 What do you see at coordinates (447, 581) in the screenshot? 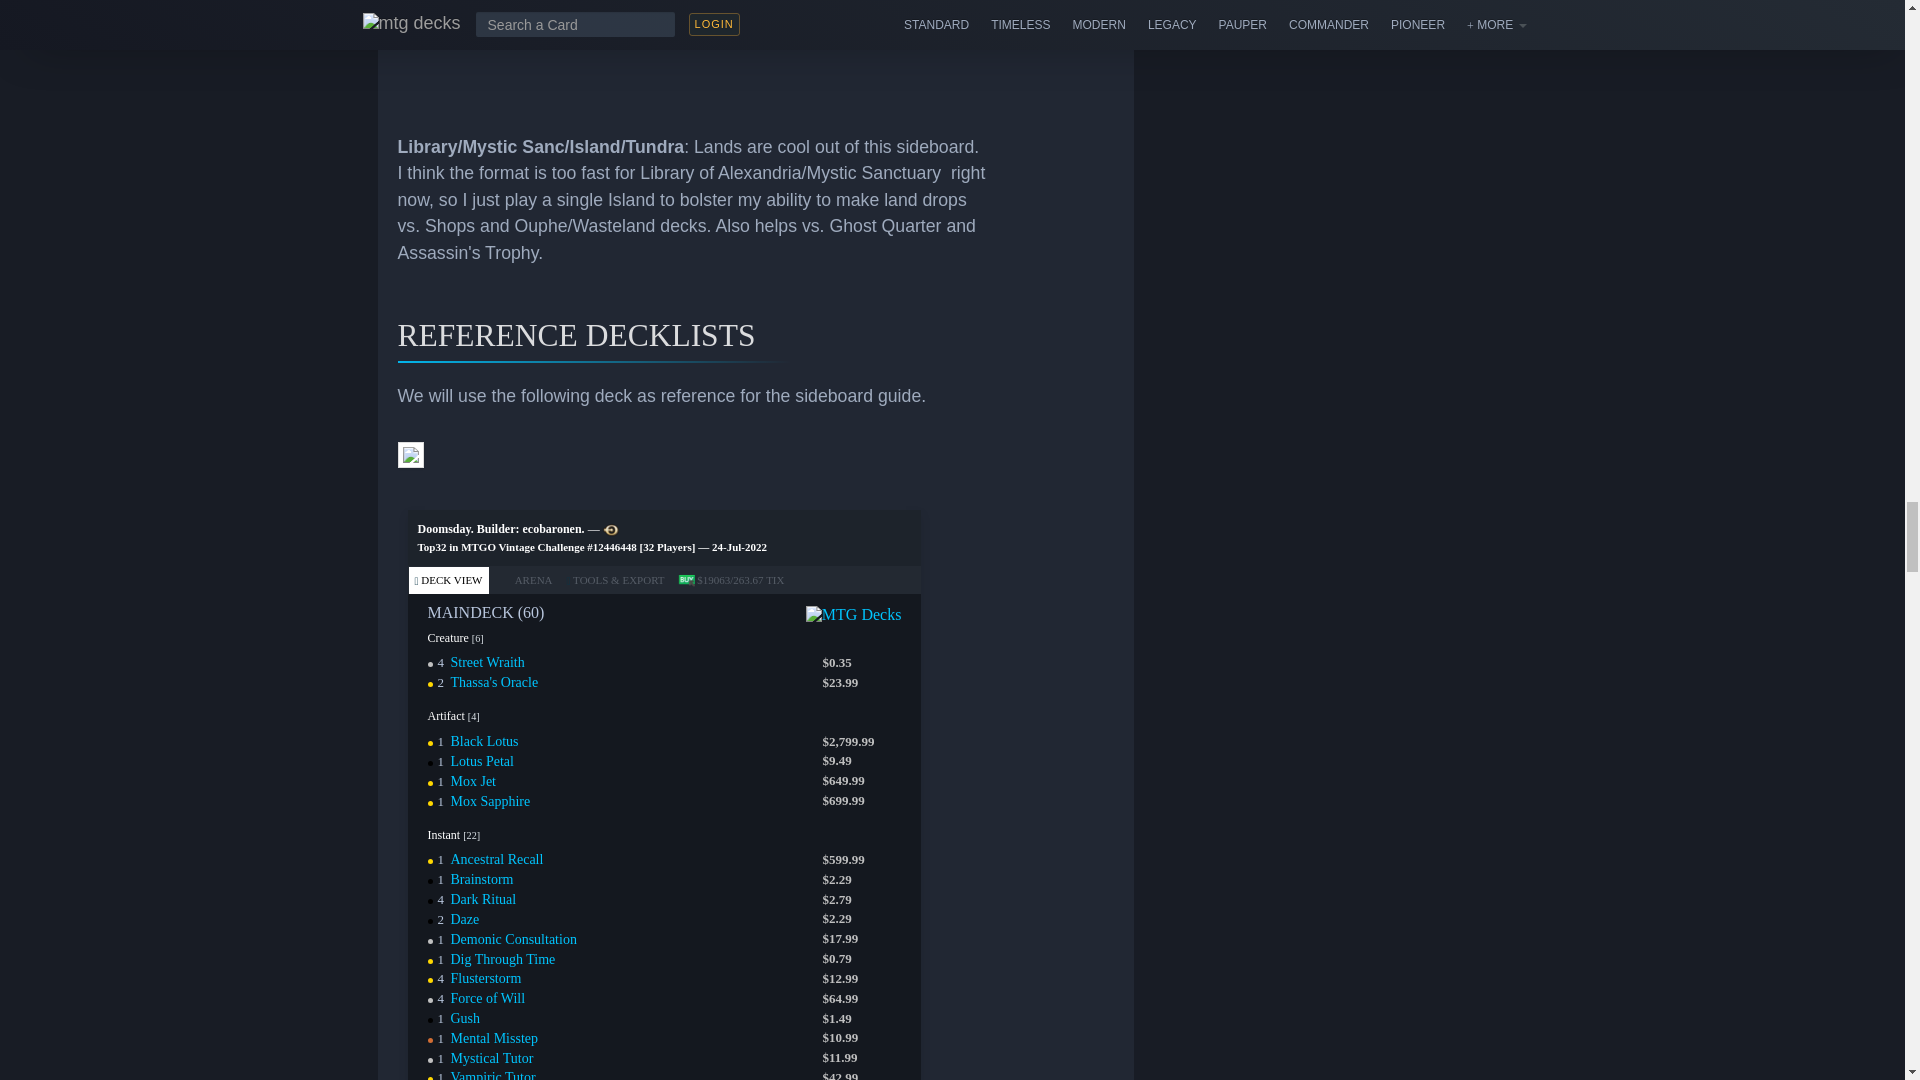
I see `DECK VIEW` at bounding box center [447, 581].